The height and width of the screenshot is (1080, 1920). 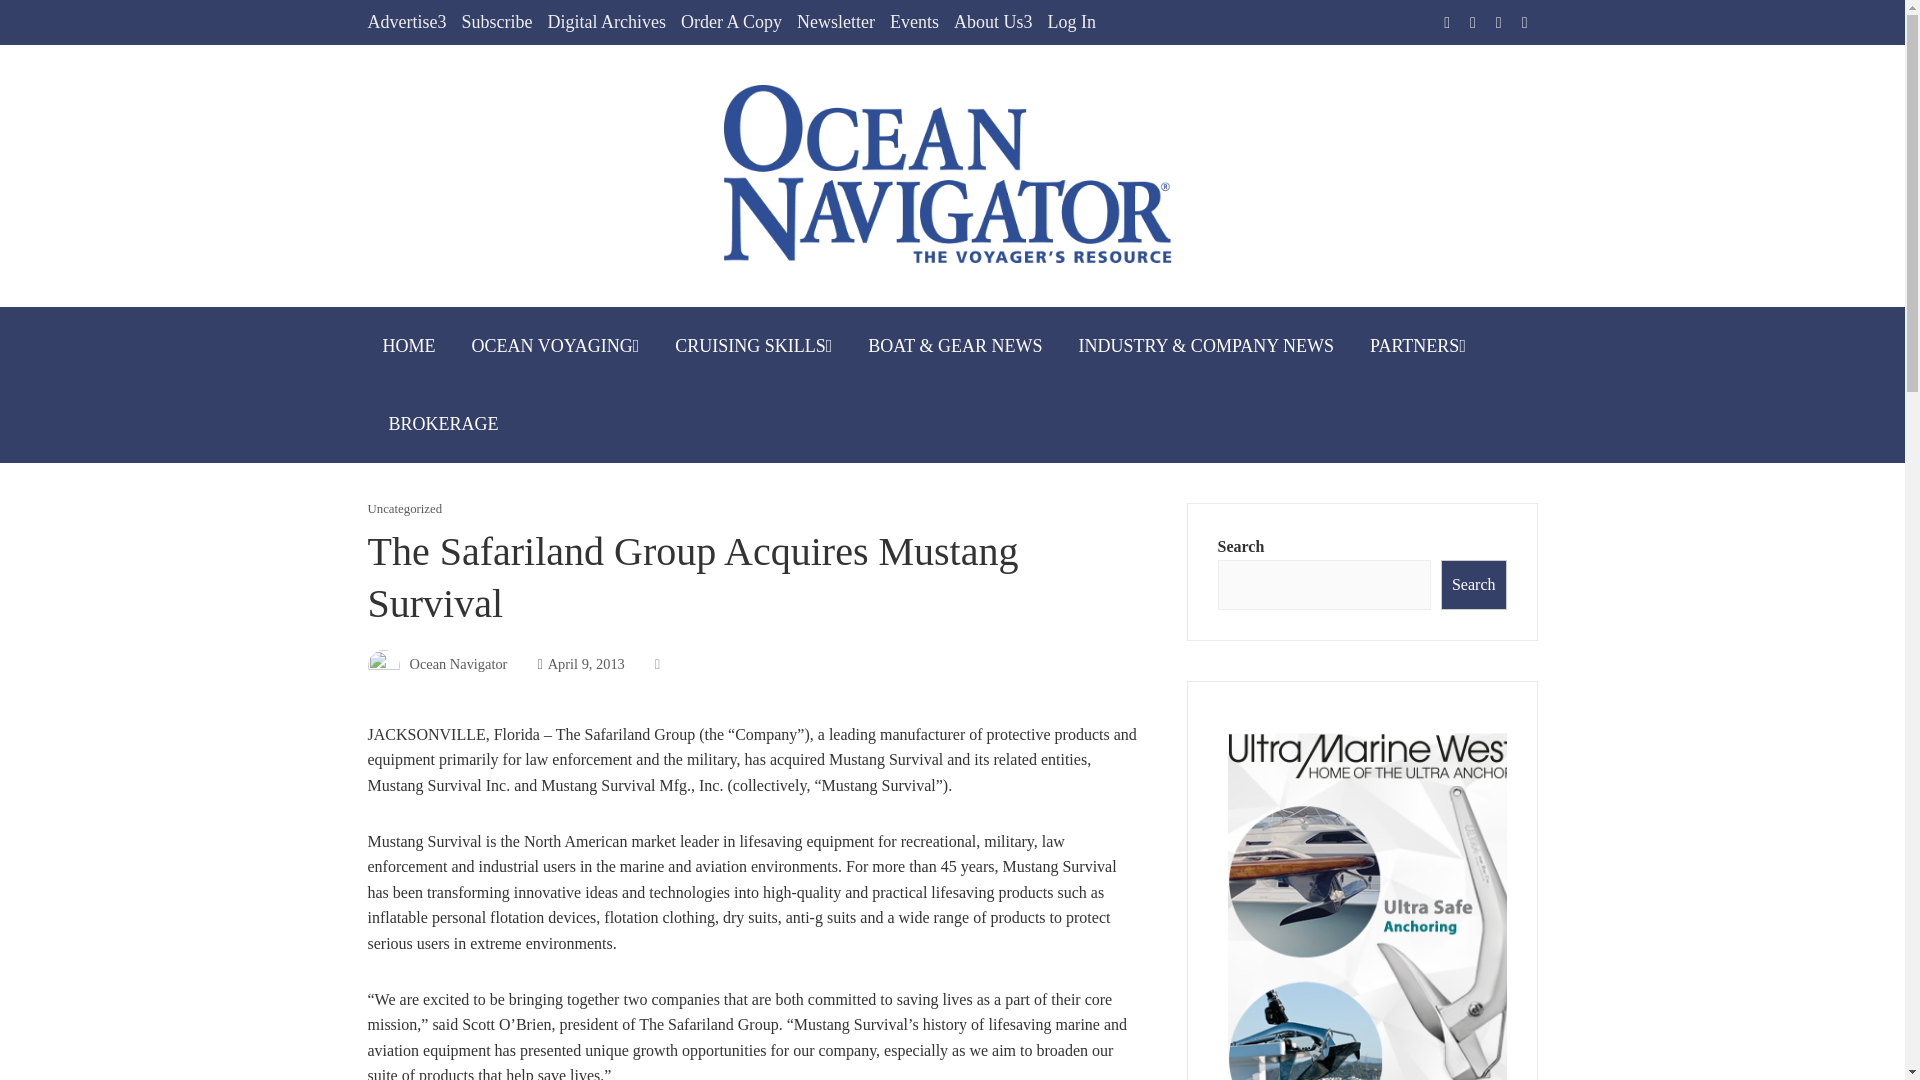 What do you see at coordinates (1071, 22) in the screenshot?
I see `Log In` at bounding box center [1071, 22].